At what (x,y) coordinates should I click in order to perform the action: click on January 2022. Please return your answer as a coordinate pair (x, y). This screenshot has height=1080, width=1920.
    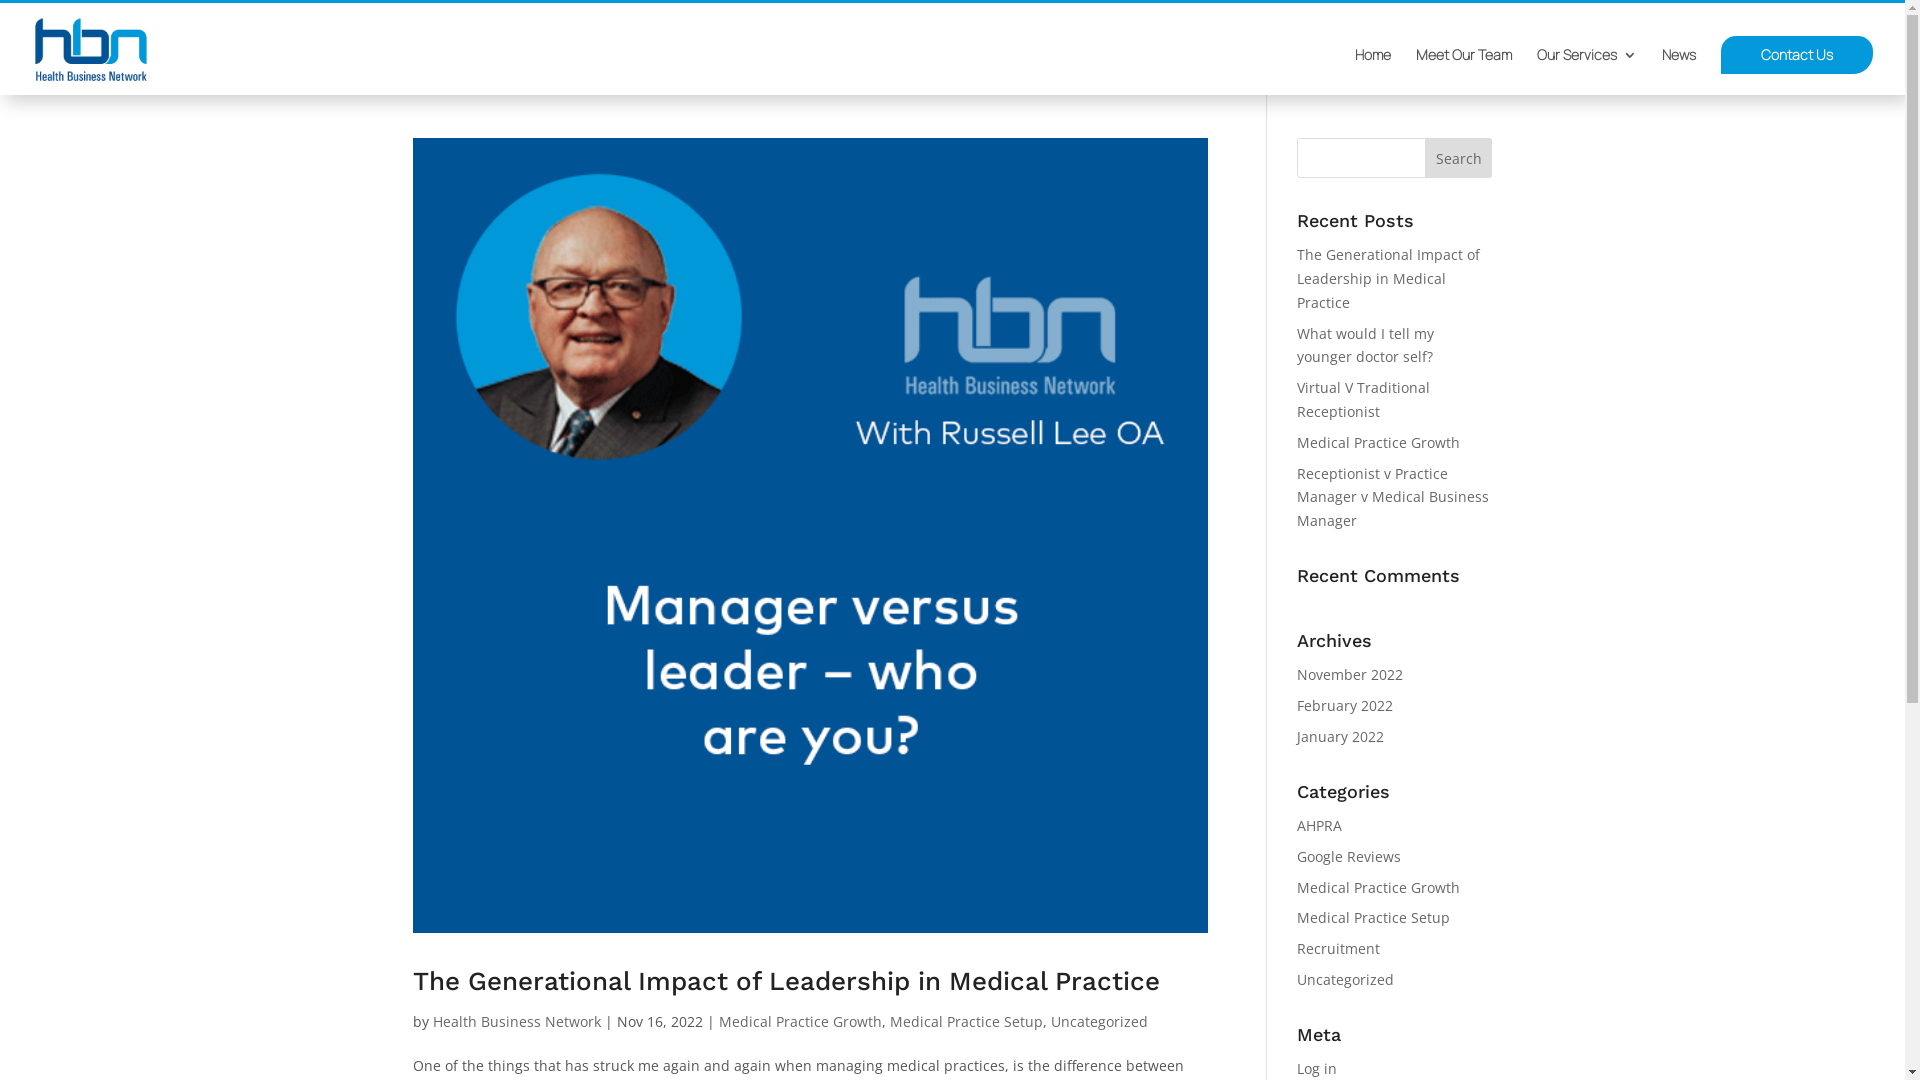
    Looking at the image, I should click on (1340, 736).